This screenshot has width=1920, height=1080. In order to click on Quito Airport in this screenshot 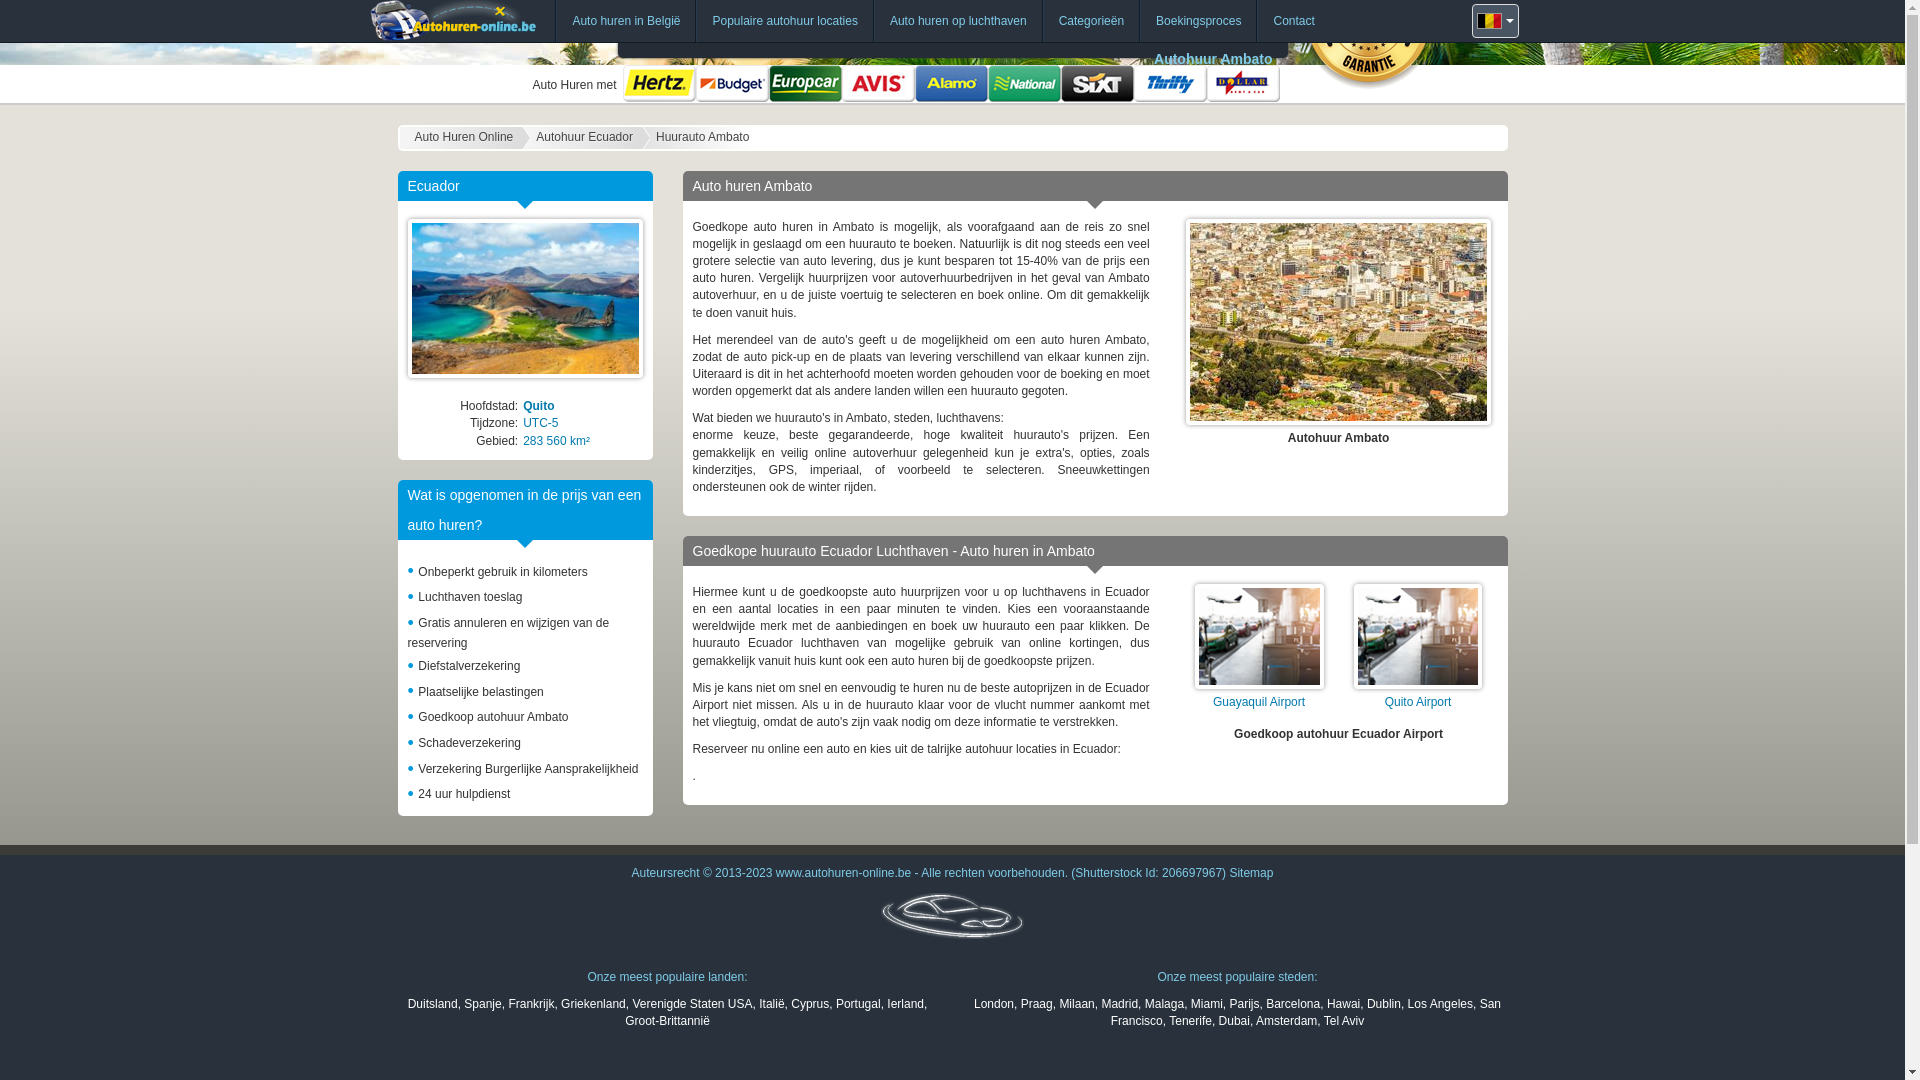, I will do `click(1418, 702)`.